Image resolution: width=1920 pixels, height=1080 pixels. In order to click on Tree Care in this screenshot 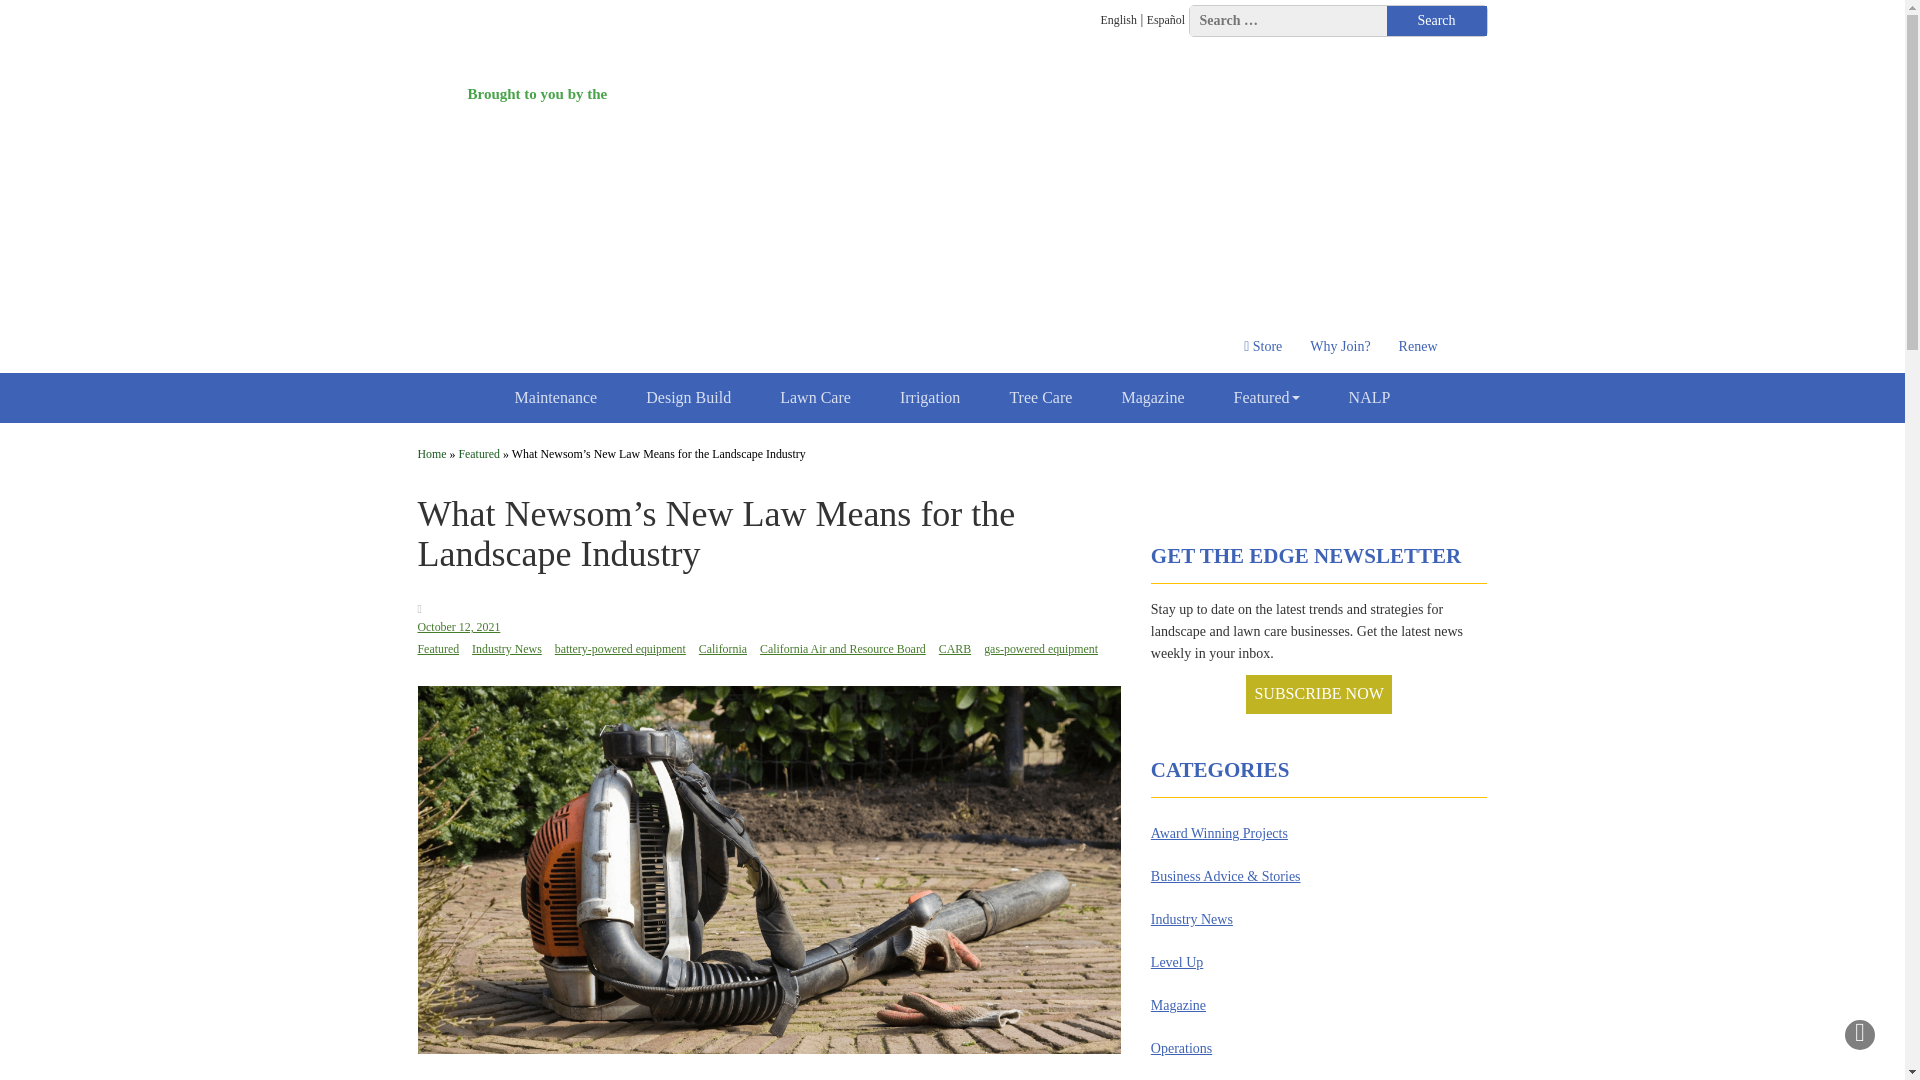, I will do `click(1040, 398)`.